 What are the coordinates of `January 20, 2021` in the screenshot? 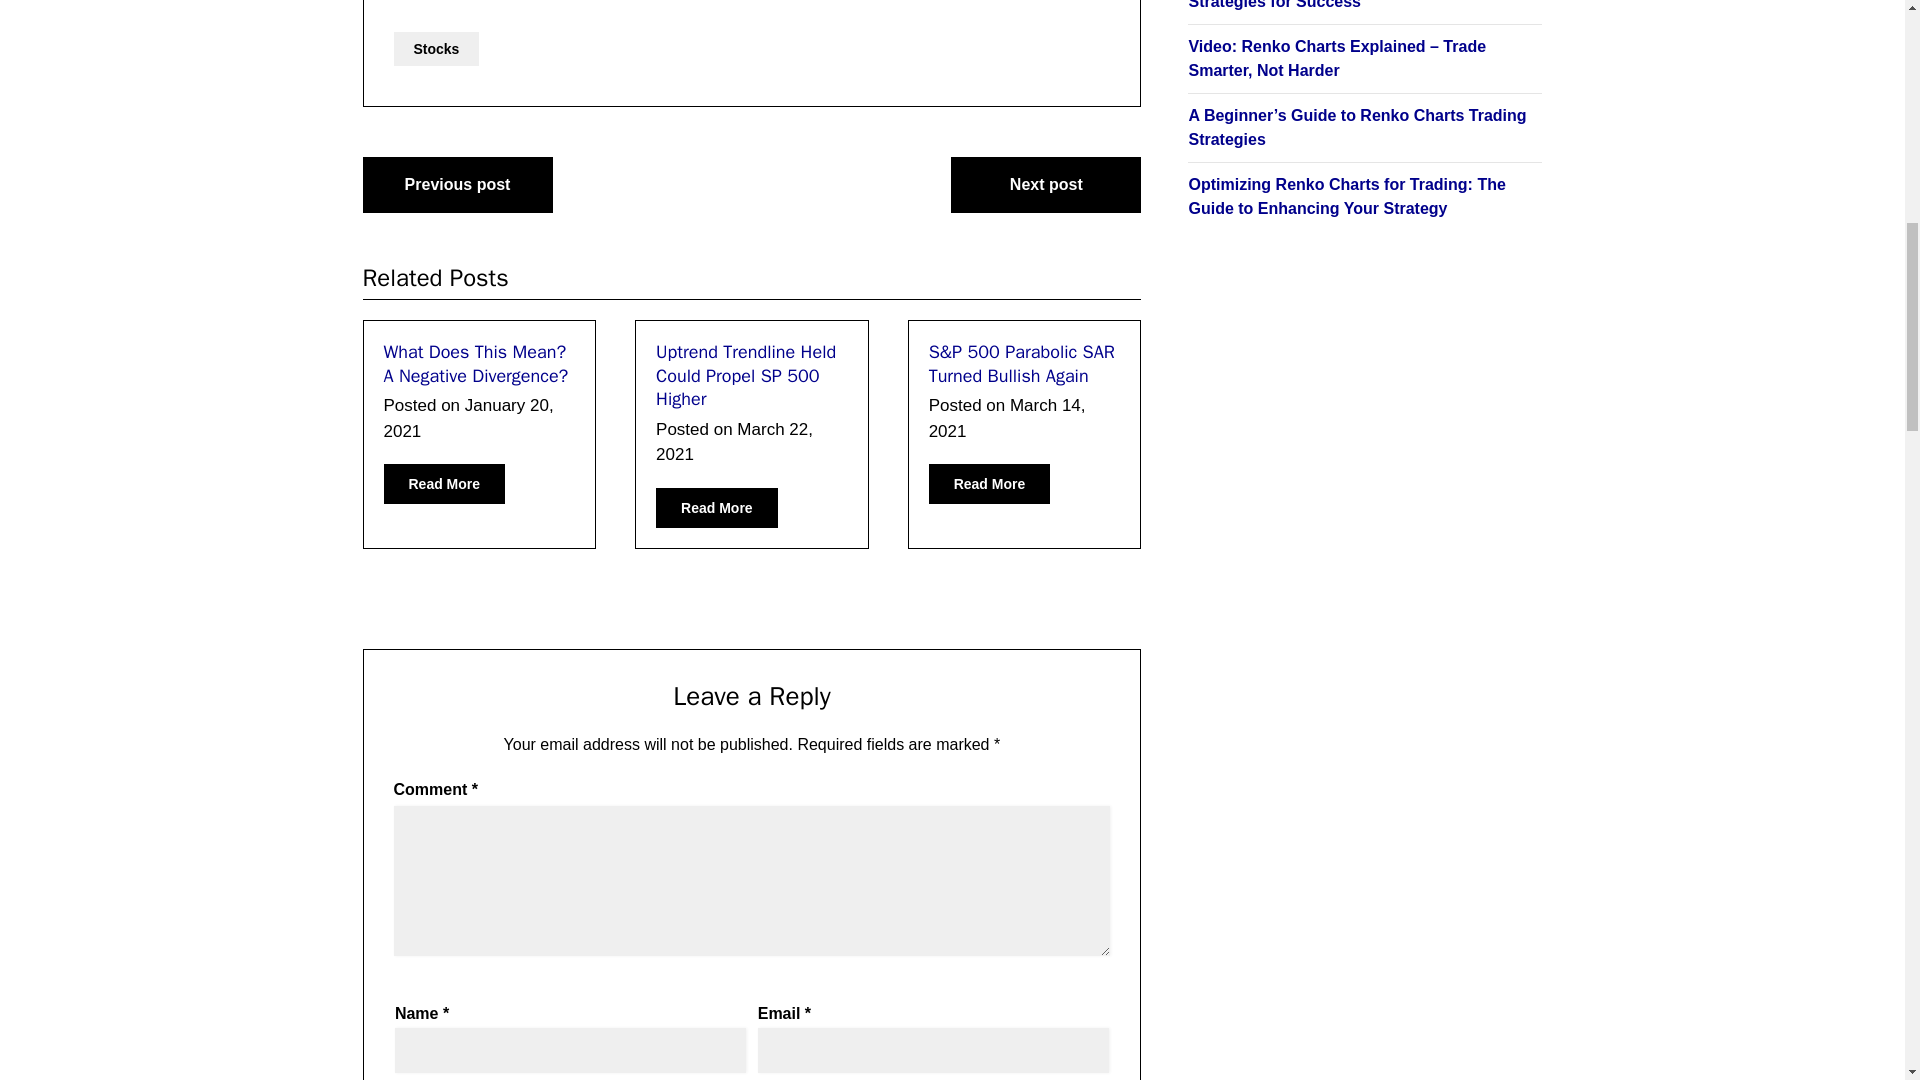 It's located at (469, 418).